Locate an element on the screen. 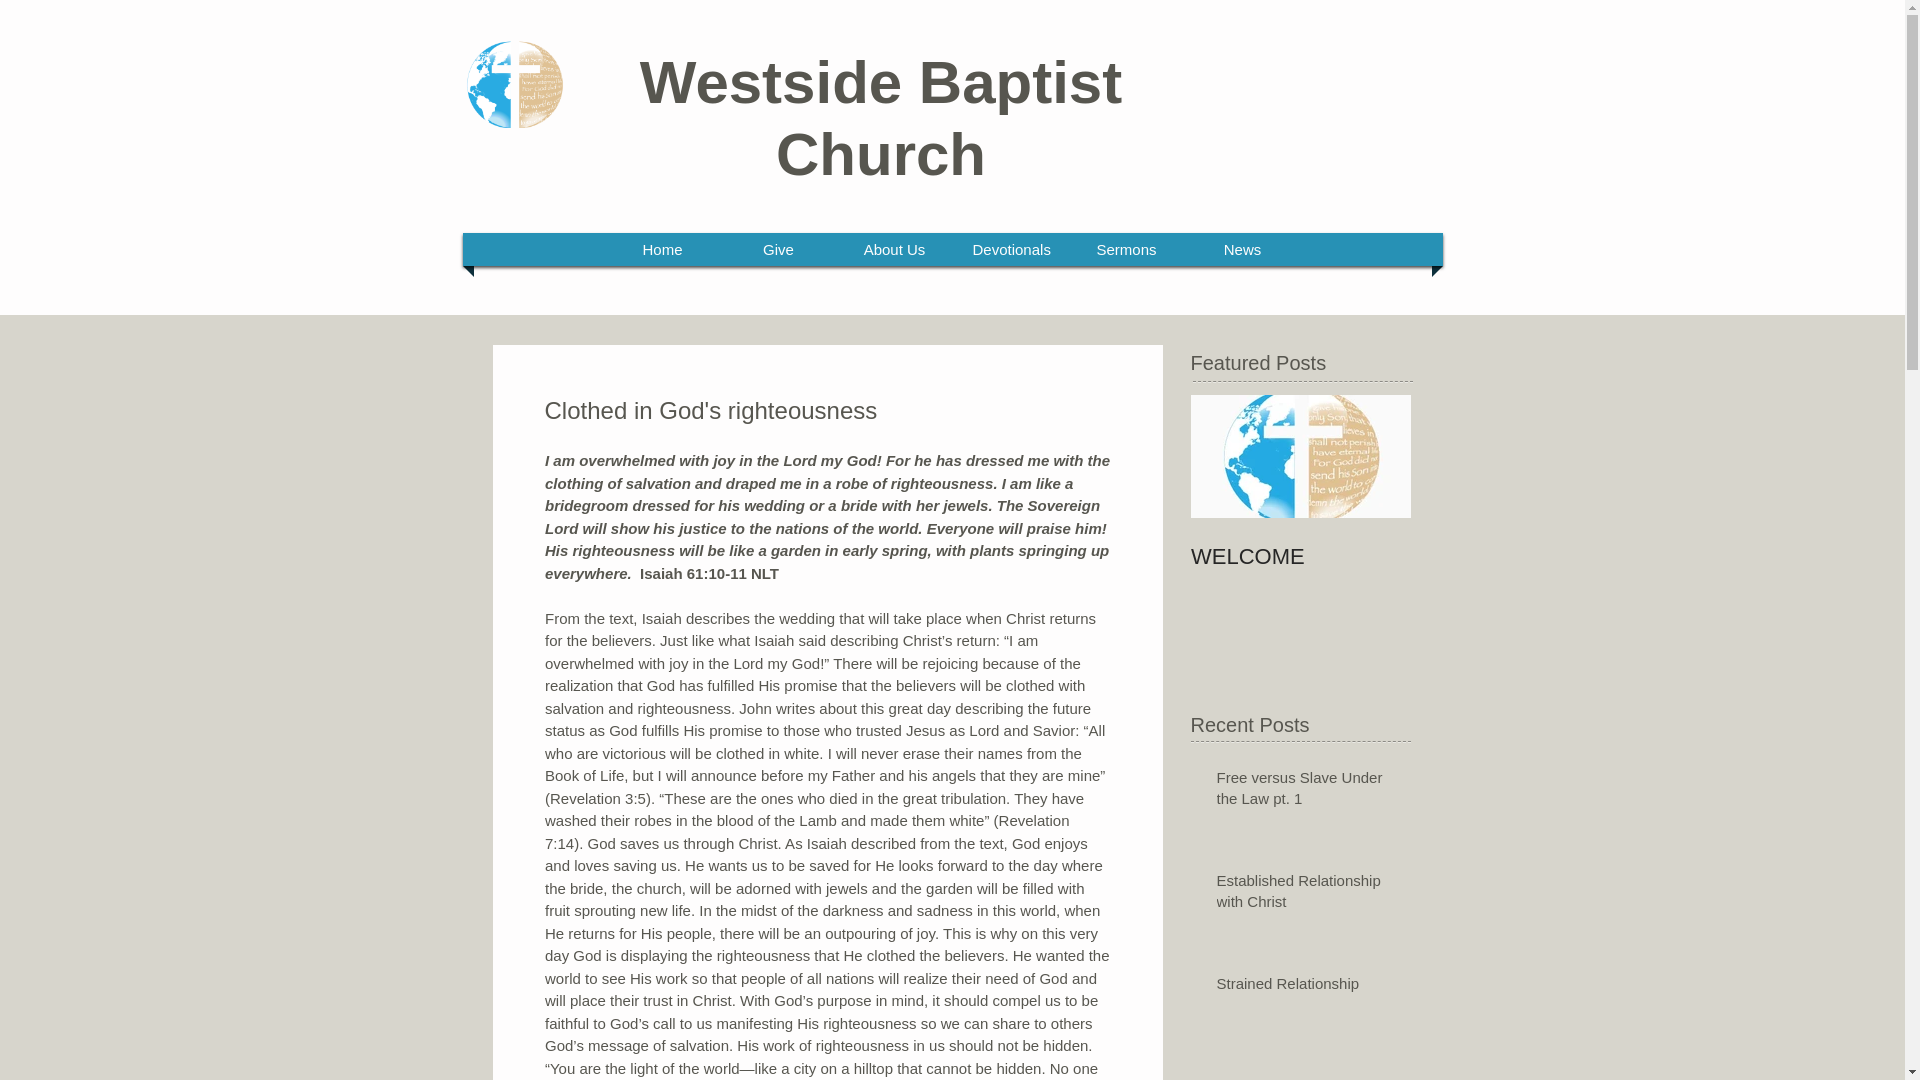  Give is located at coordinates (778, 249).